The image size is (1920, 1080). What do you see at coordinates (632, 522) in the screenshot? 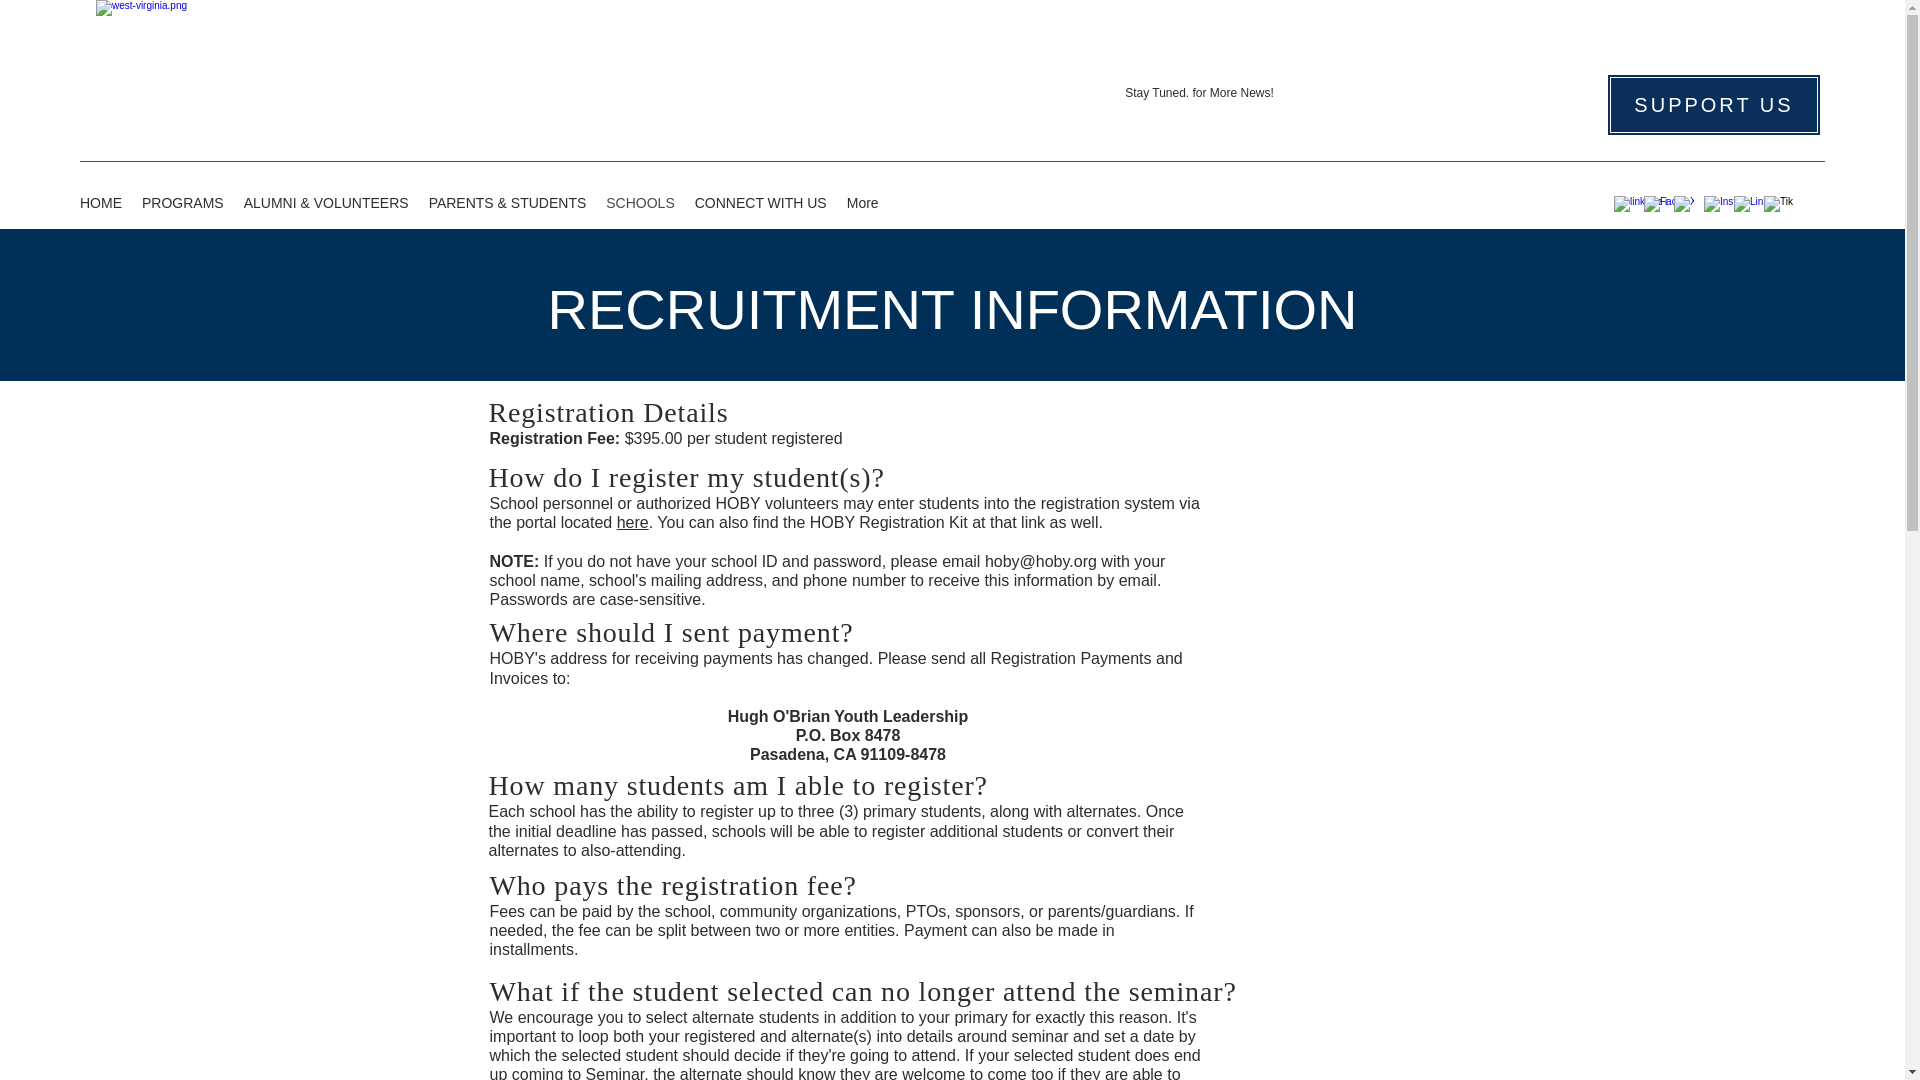
I see `here` at bounding box center [632, 522].